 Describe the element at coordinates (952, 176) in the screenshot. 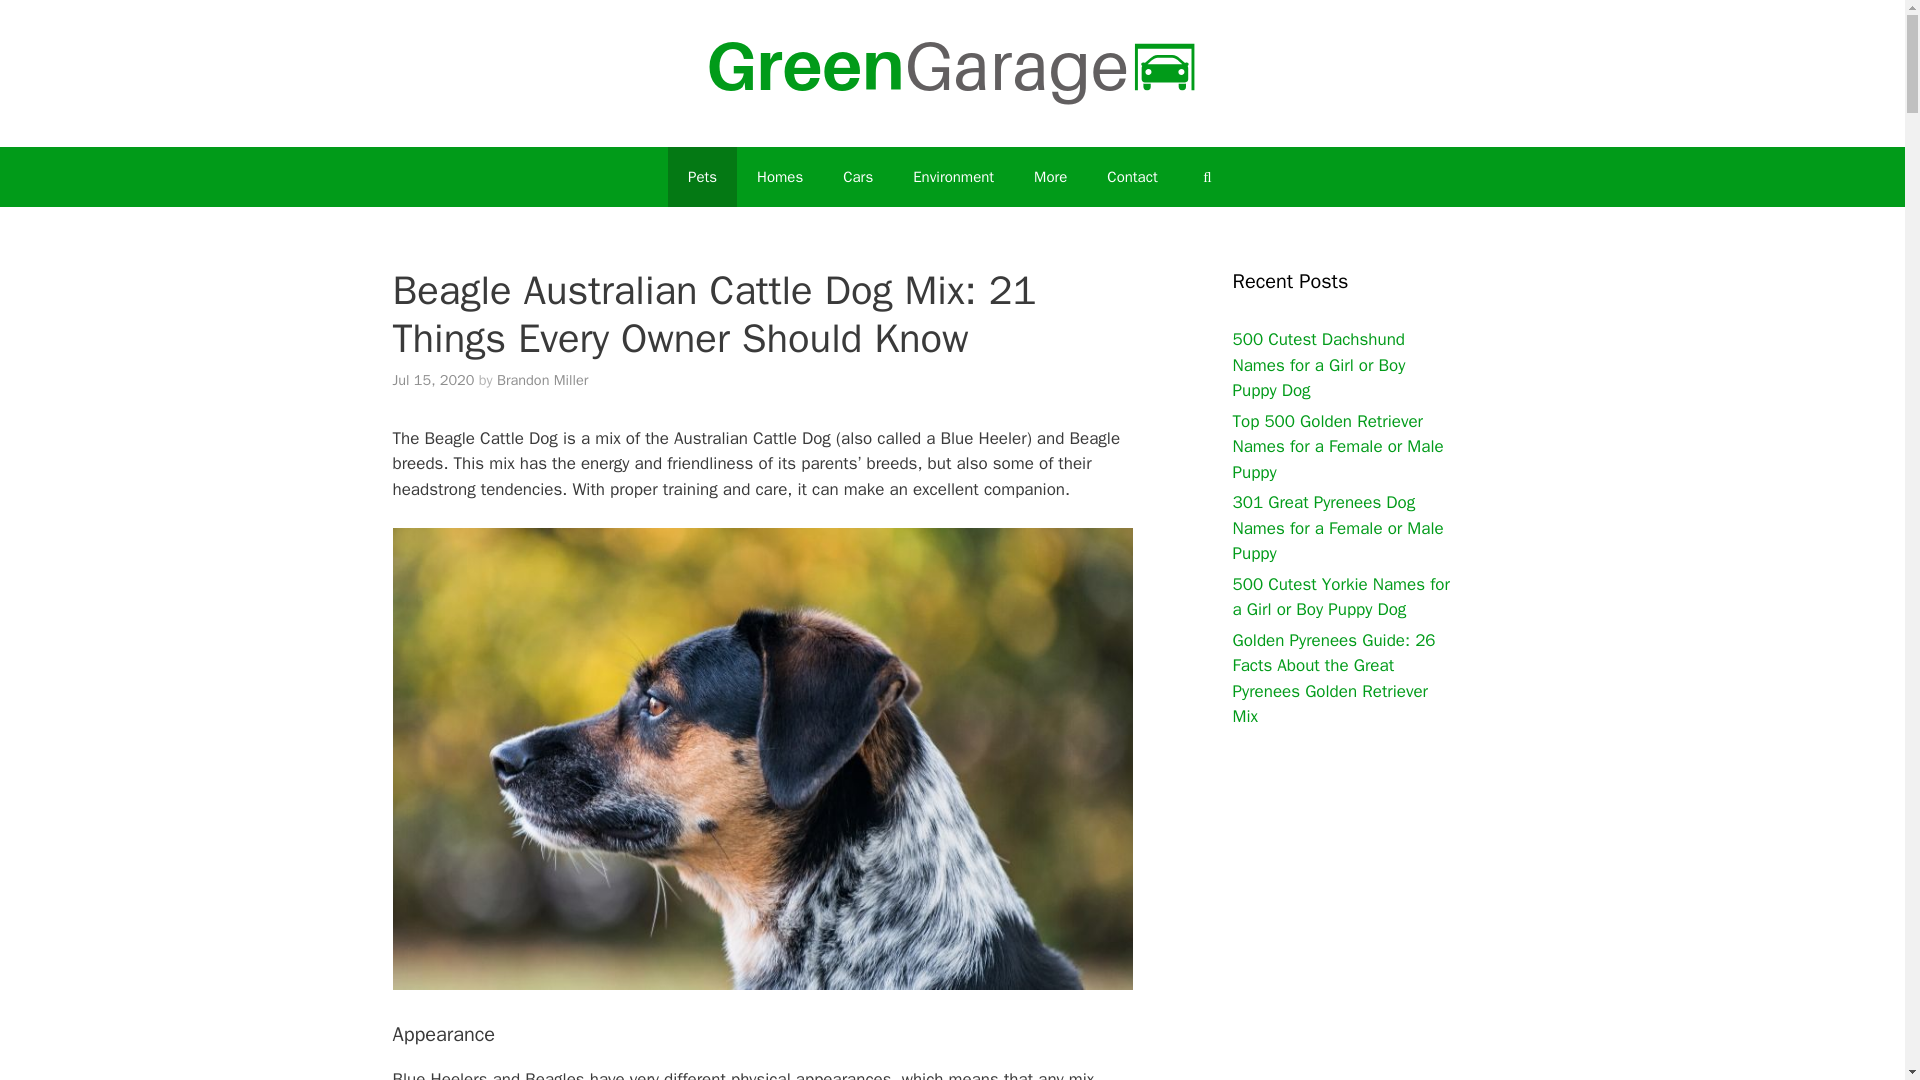

I see `Environment` at that location.